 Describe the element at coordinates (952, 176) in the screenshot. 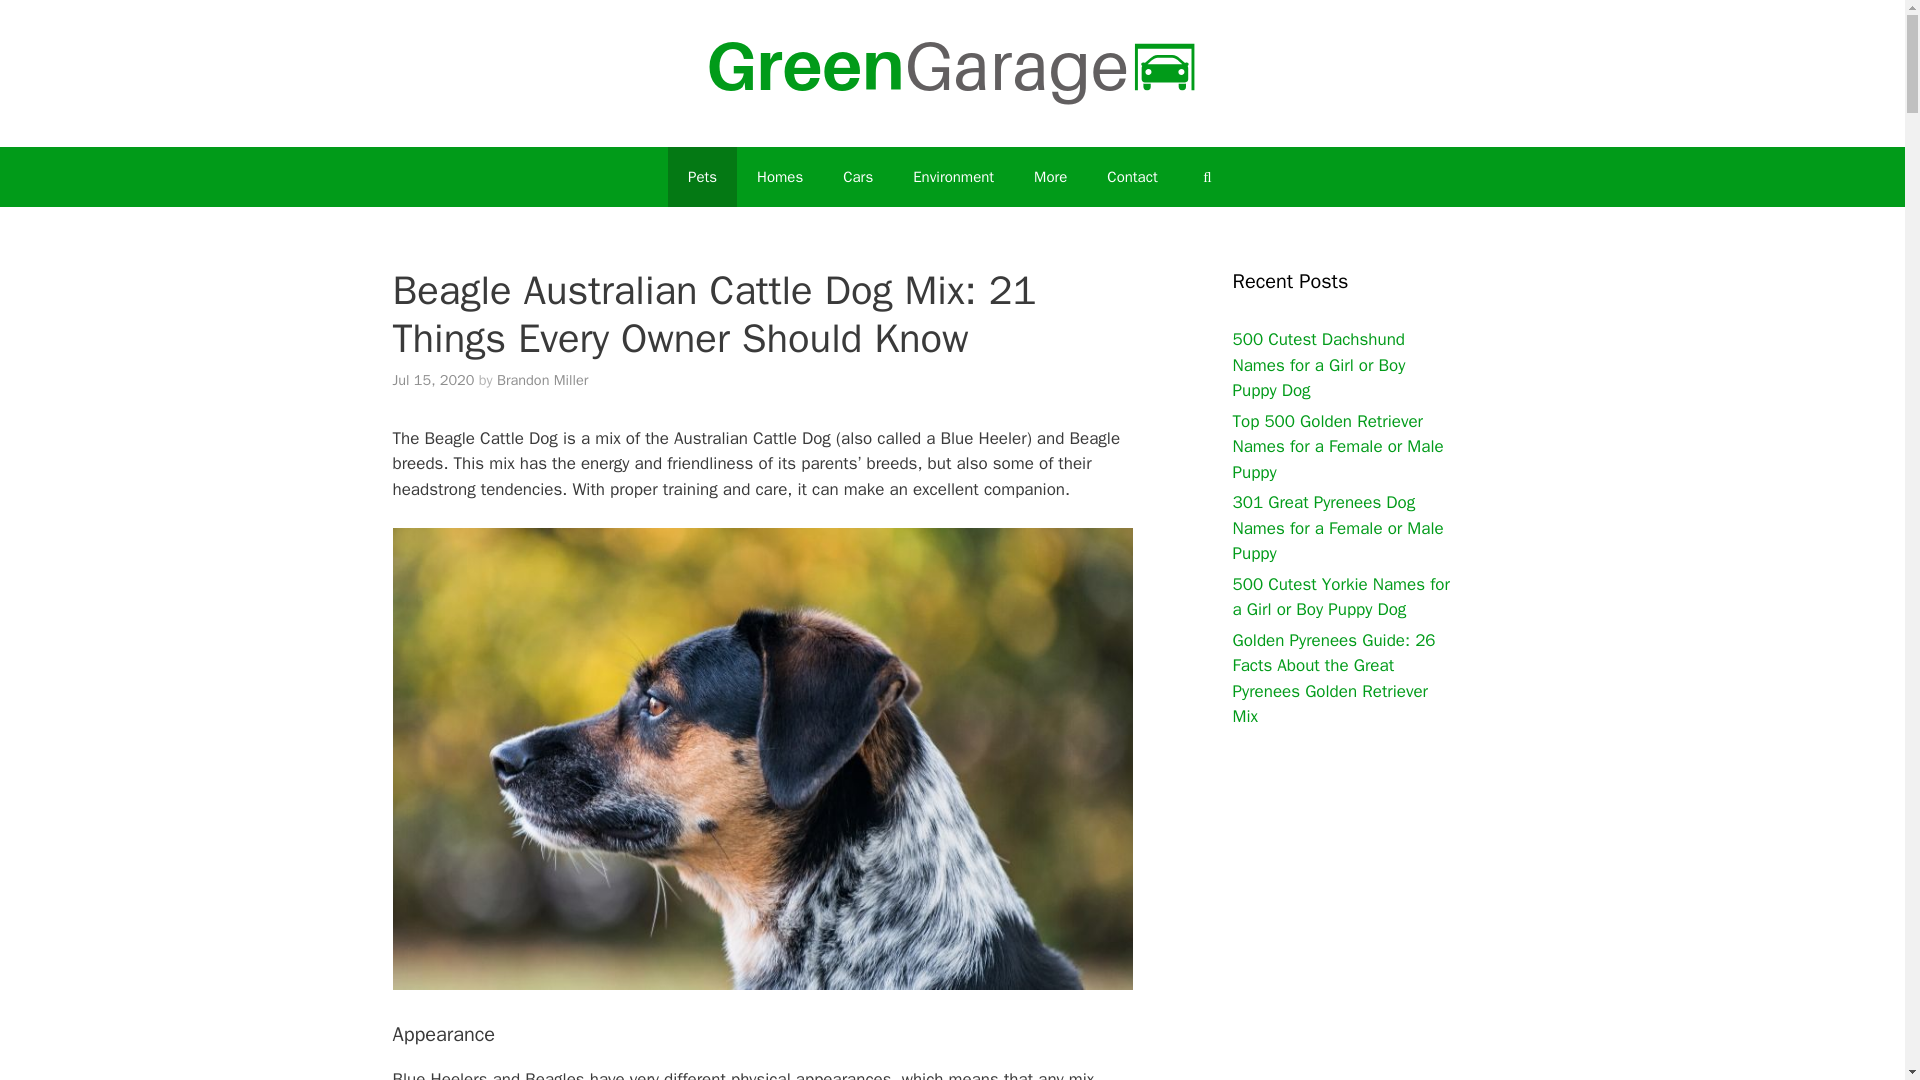

I see `Environment` at that location.